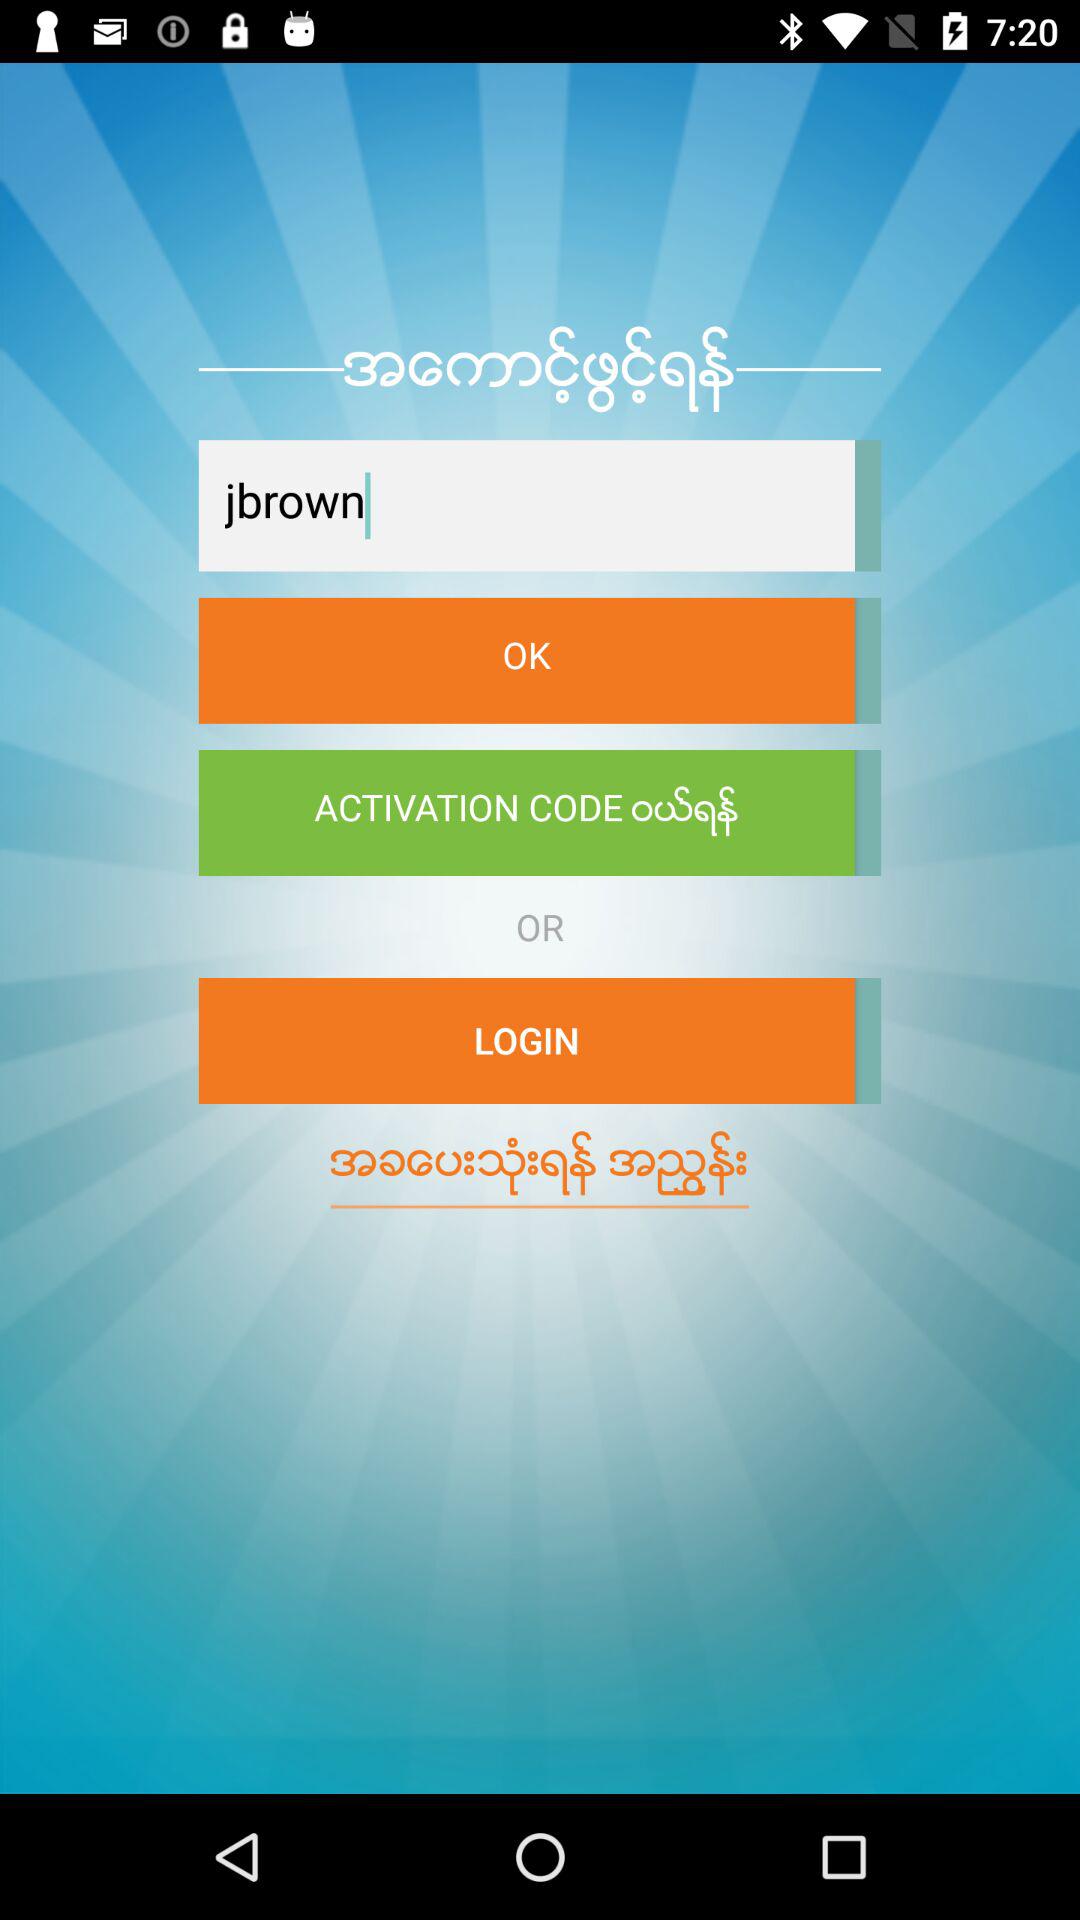 This screenshot has width=1080, height=1920. I want to click on turn off the icon above the or icon, so click(526, 813).